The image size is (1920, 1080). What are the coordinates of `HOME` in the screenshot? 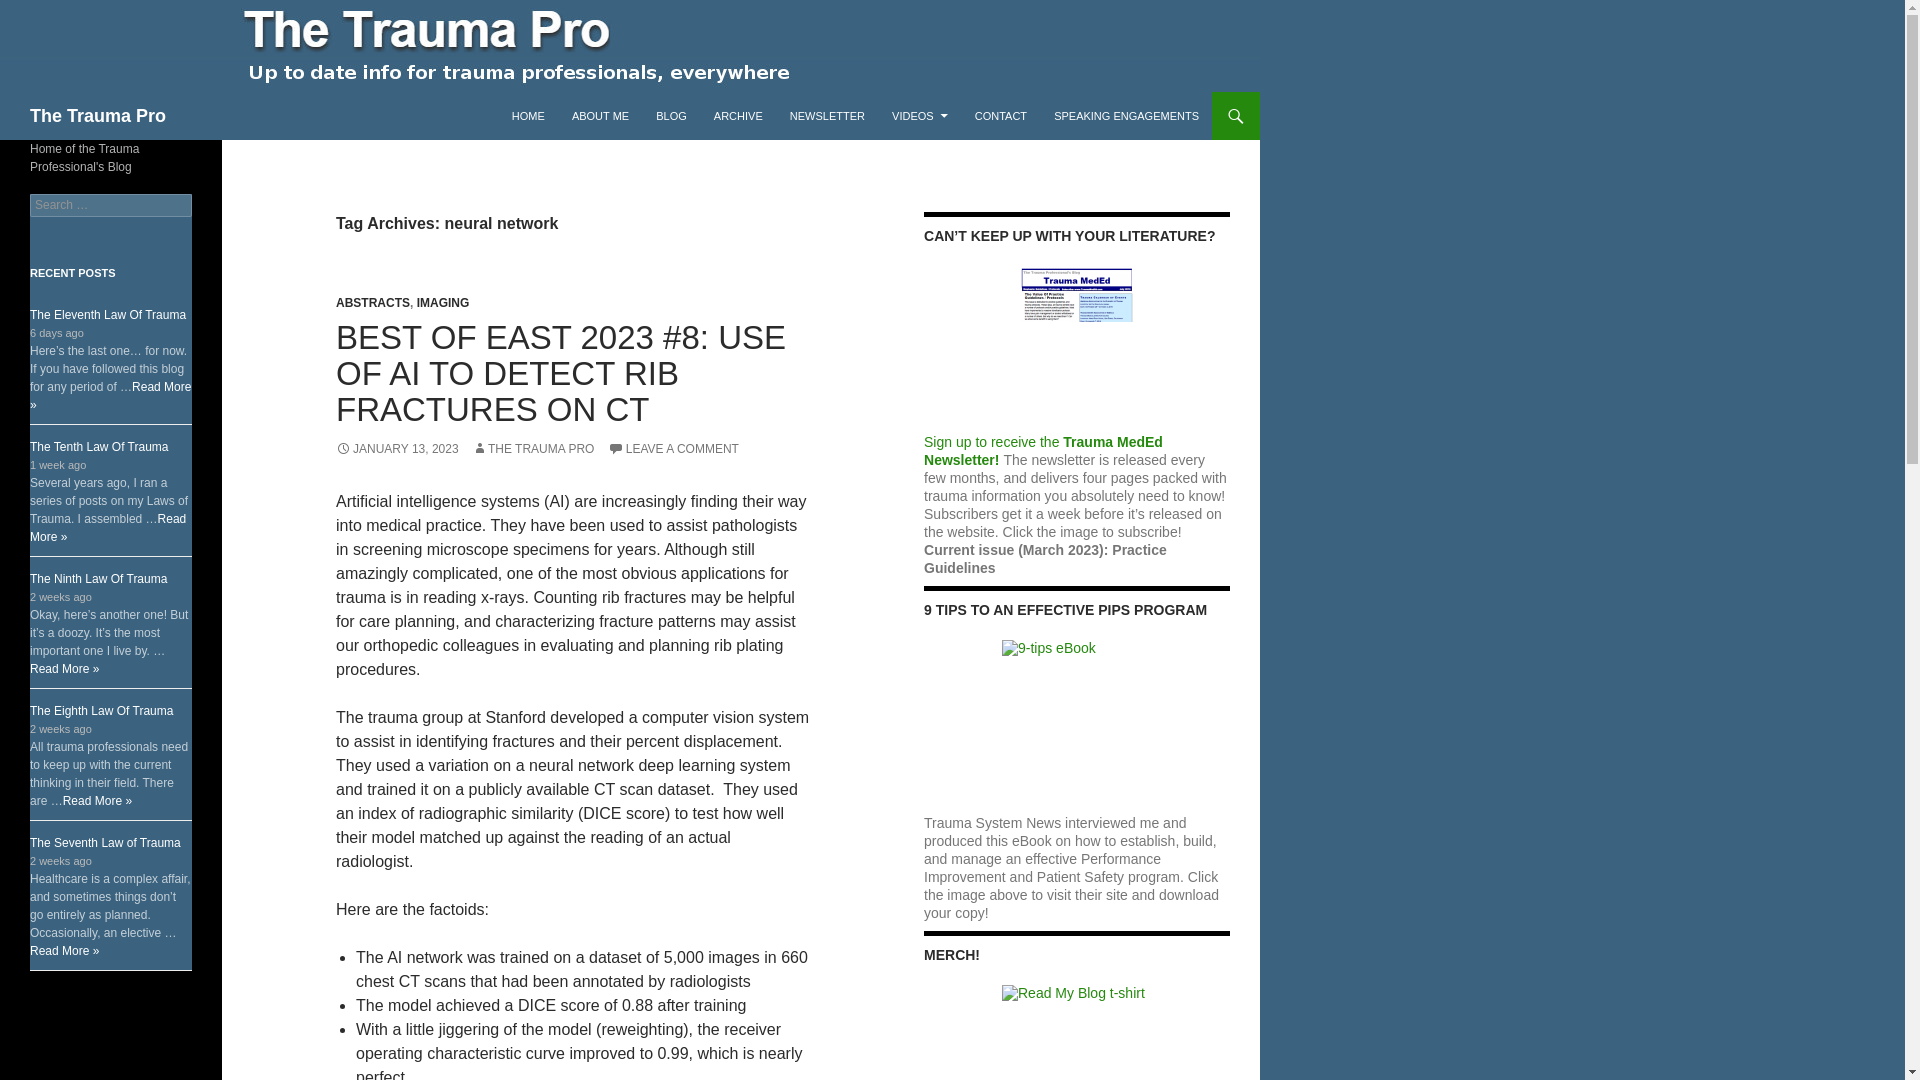 It's located at (528, 116).